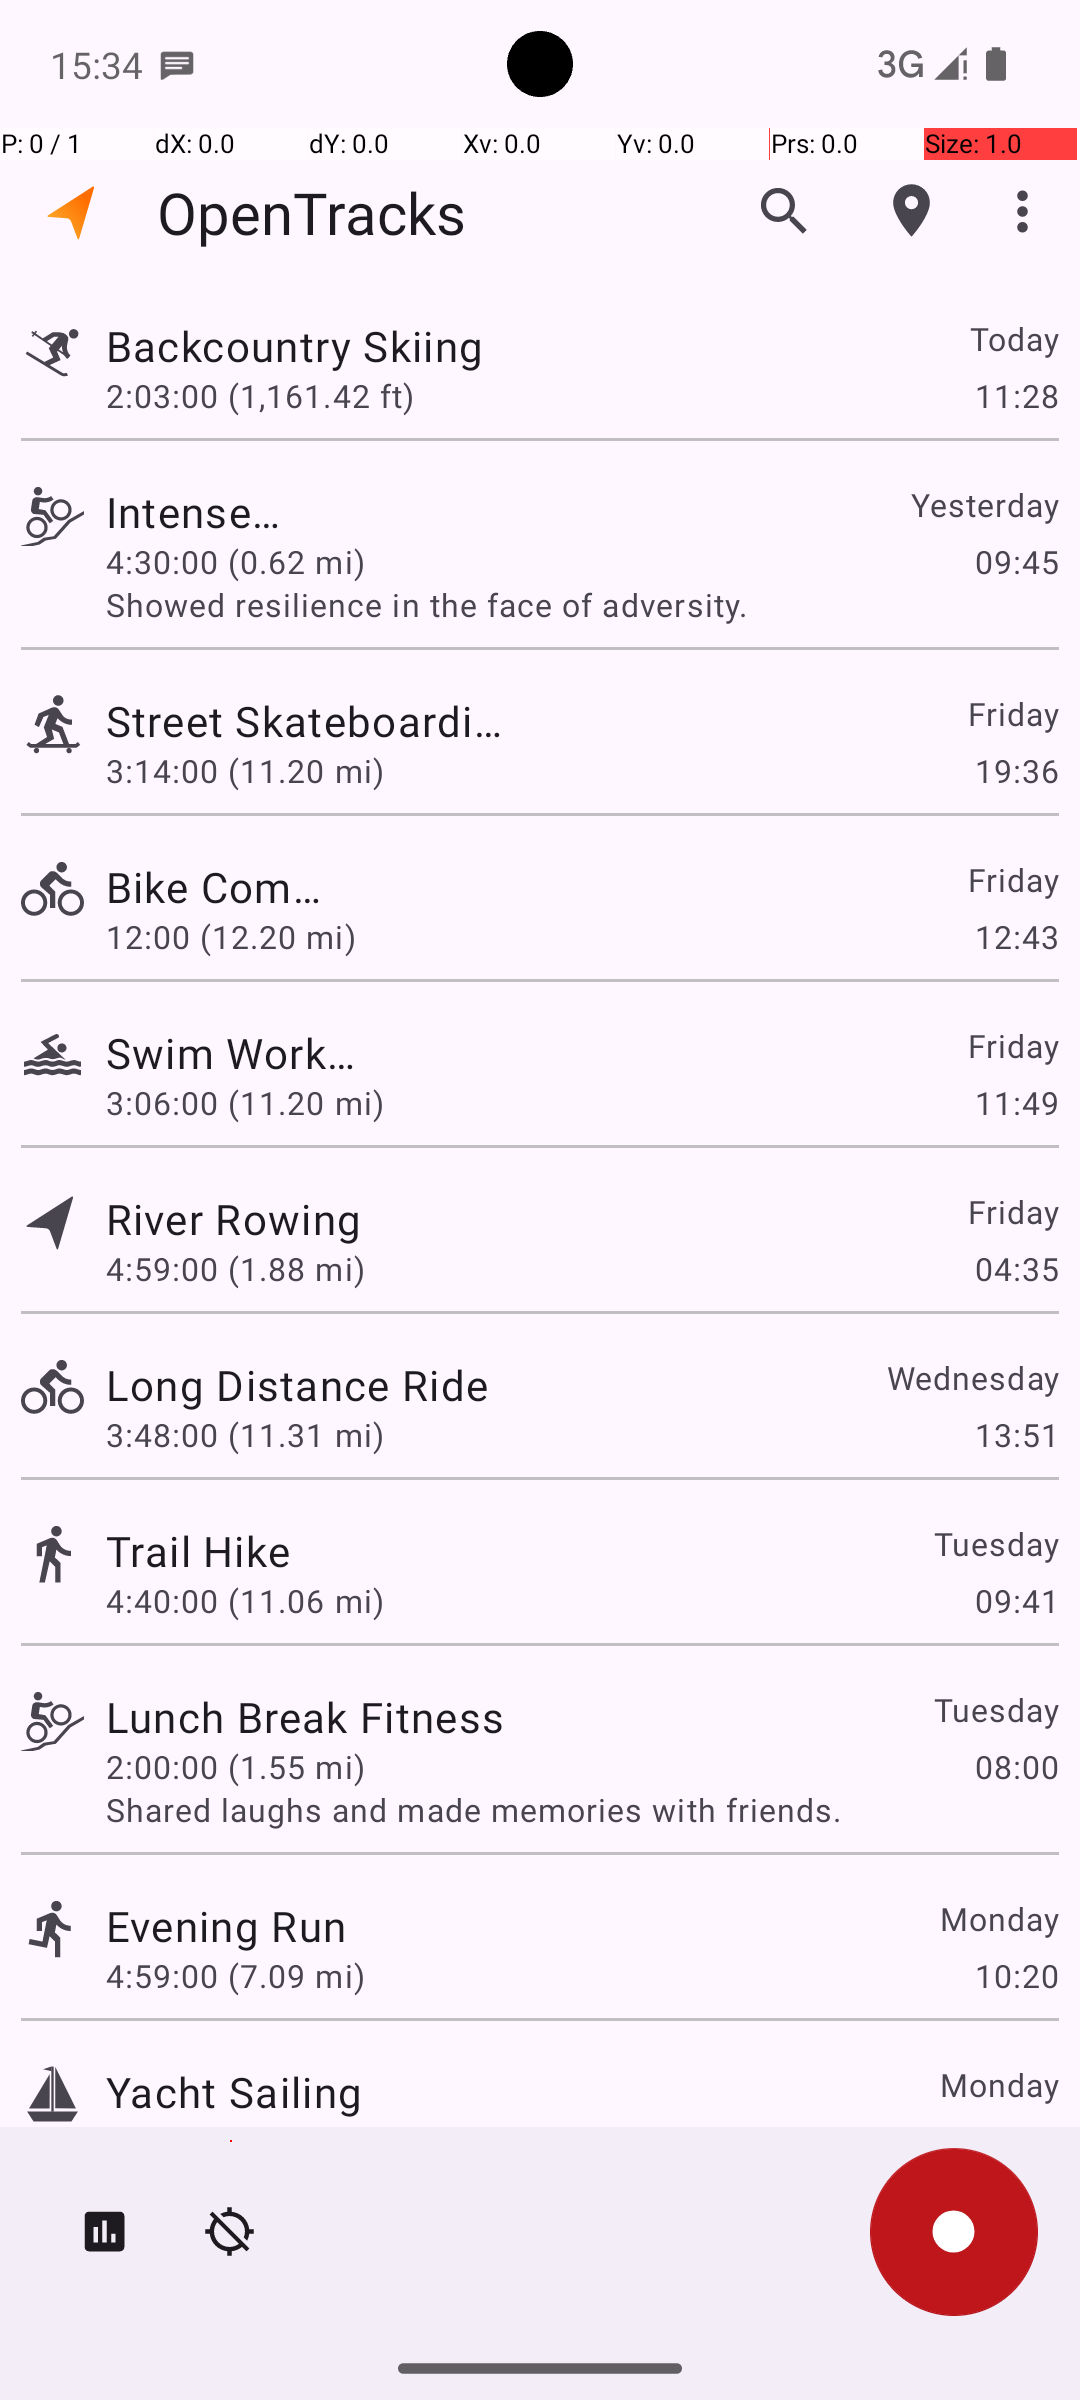 This screenshot has width=1080, height=2400. What do you see at coordinates (244, 1600) in the screenshot?
I see `4:40:00 (11.06 mi)` at bounding box center [244, 1600].